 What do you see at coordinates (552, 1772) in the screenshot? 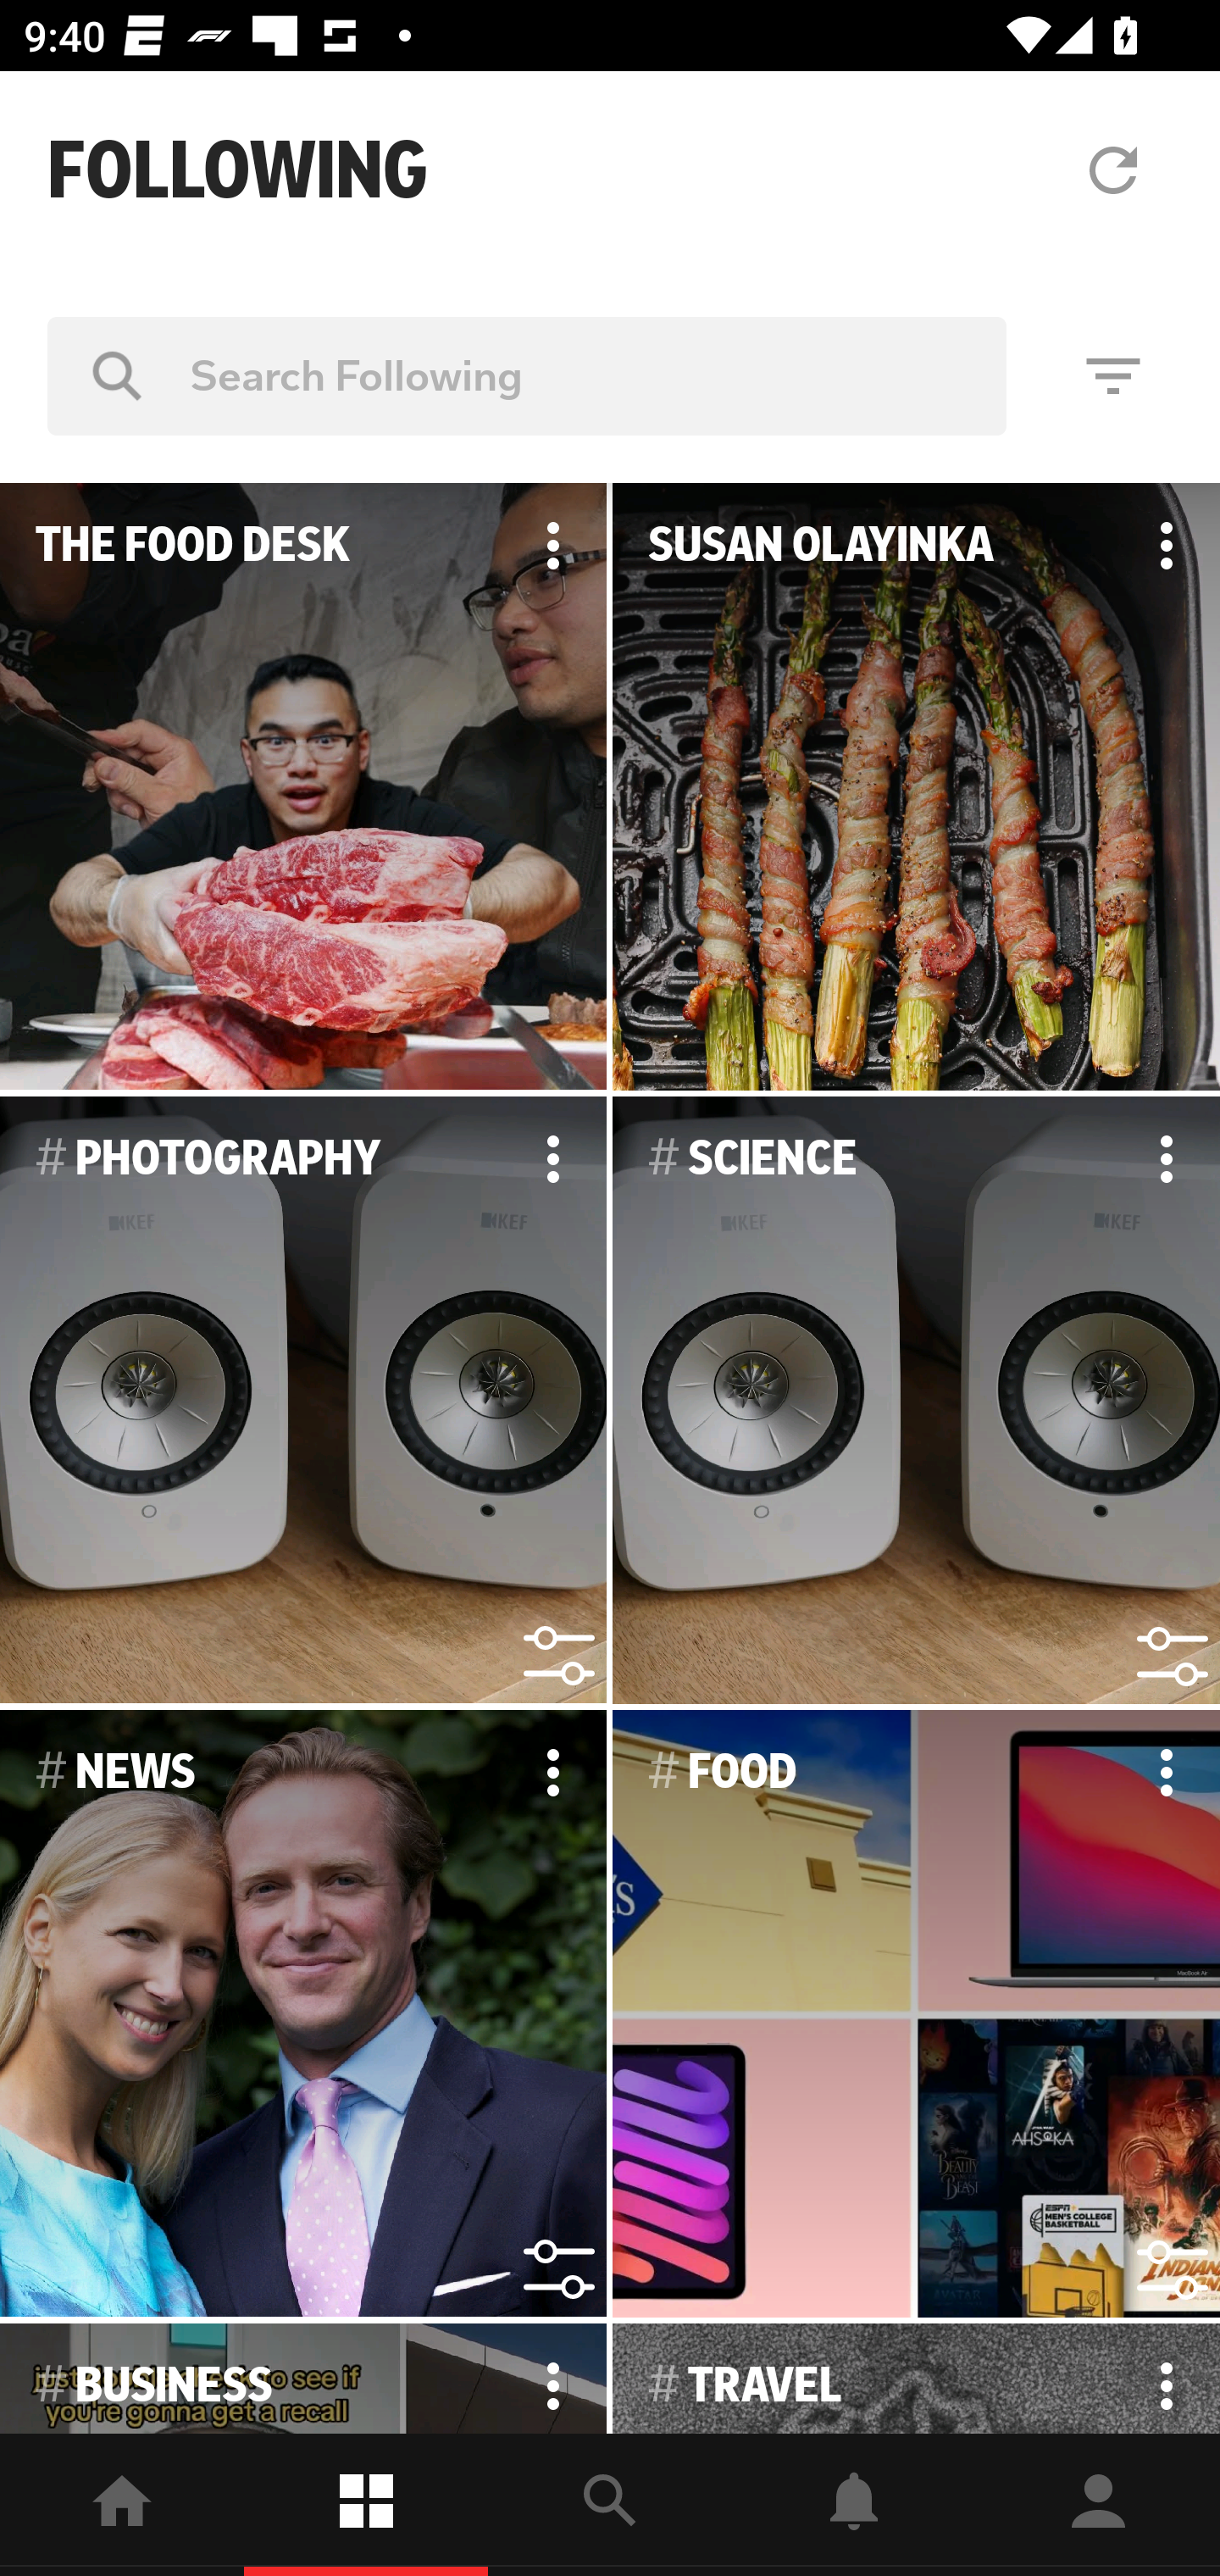
I see `Options` at bounding box center [552, 1772].